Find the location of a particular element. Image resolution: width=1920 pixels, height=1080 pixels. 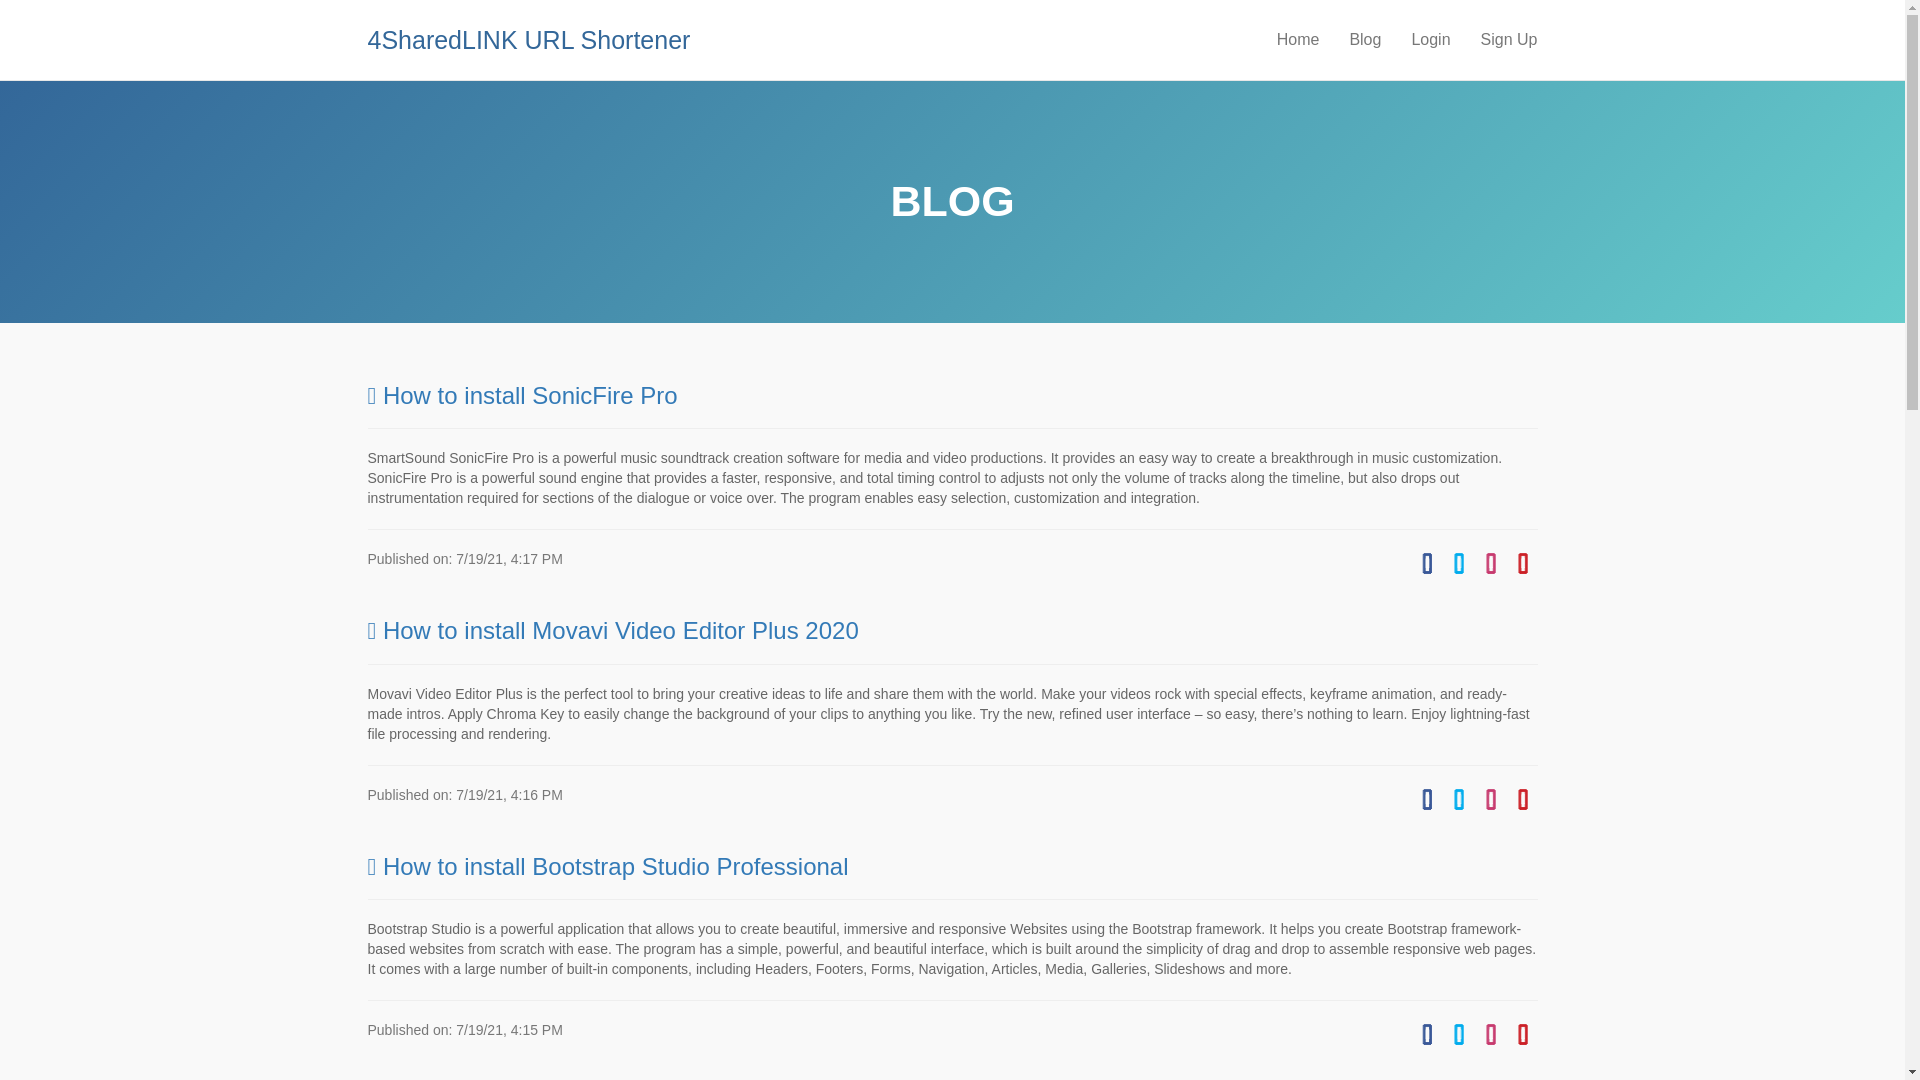

FaceBook is located at coordinates (1427, 1034).